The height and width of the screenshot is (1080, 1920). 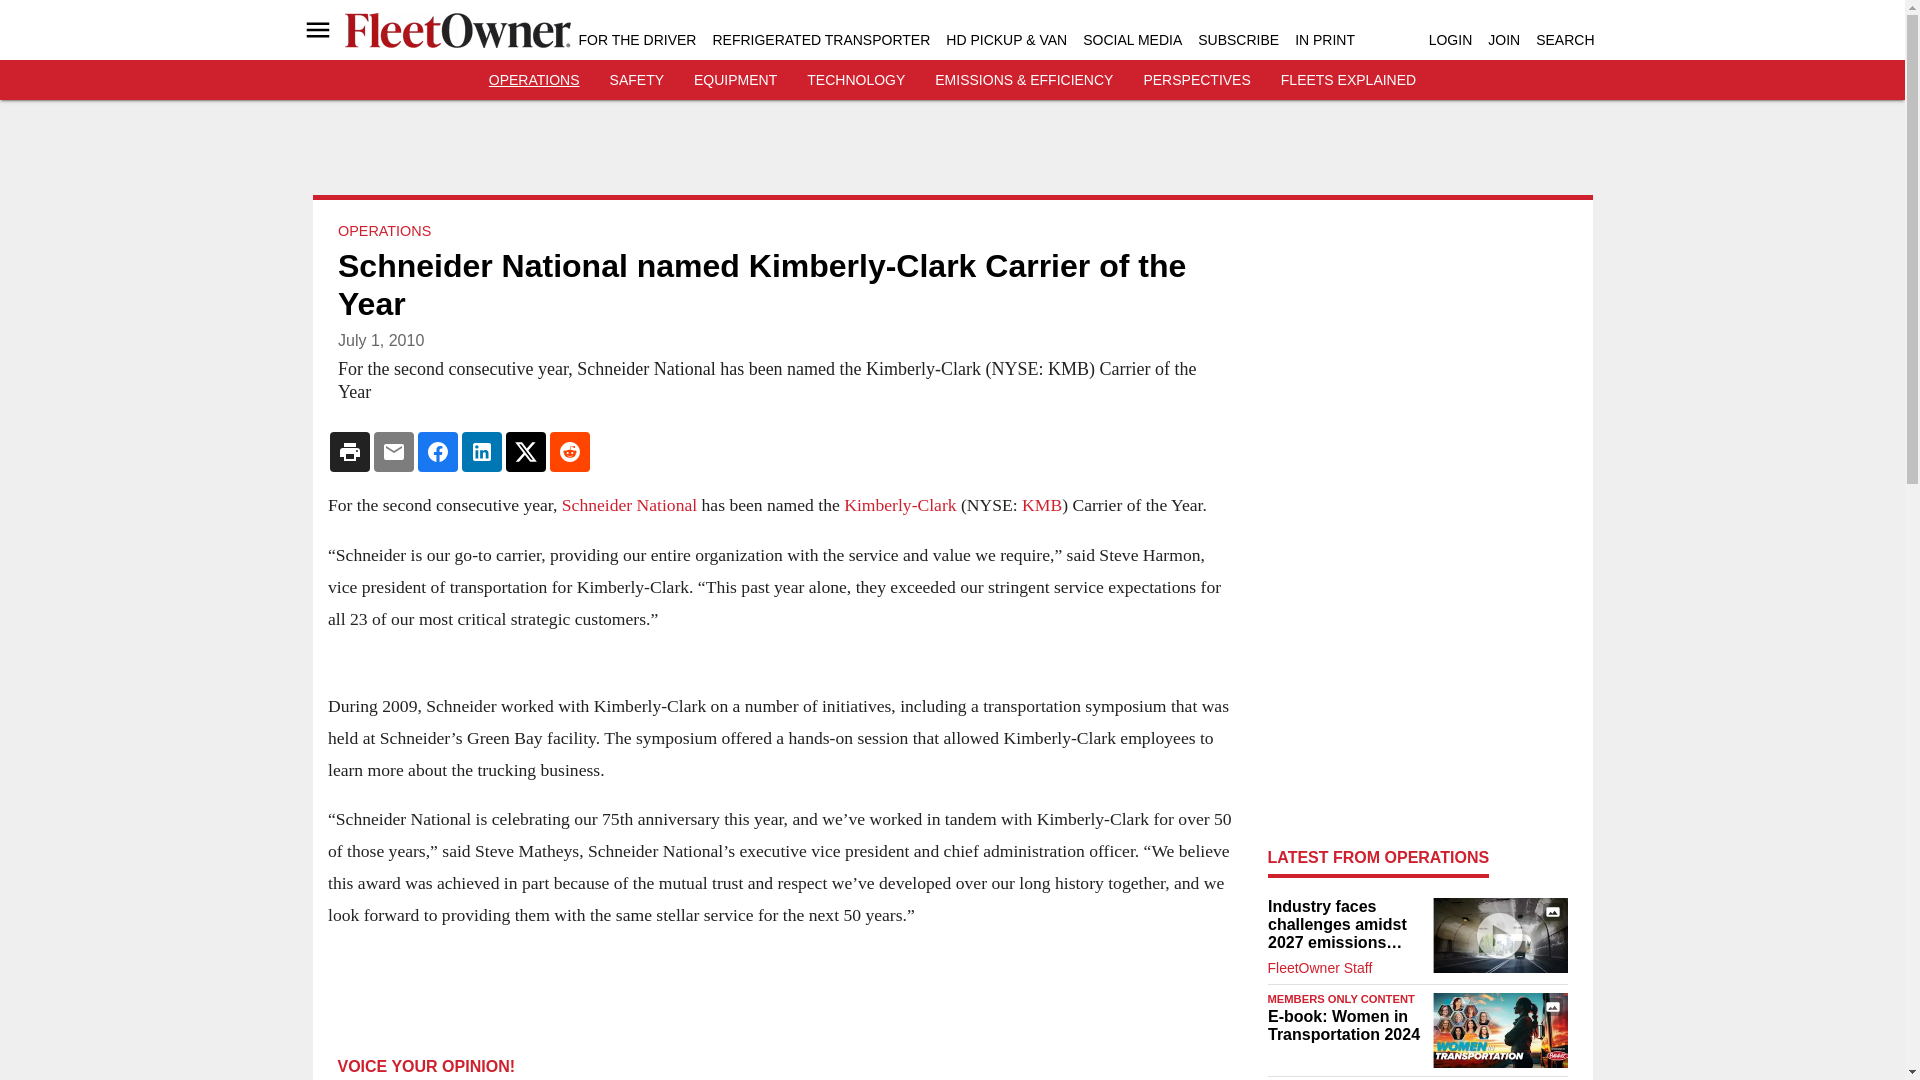 I want to click on FOR THE DRIVER, so click(x=636, y=40).